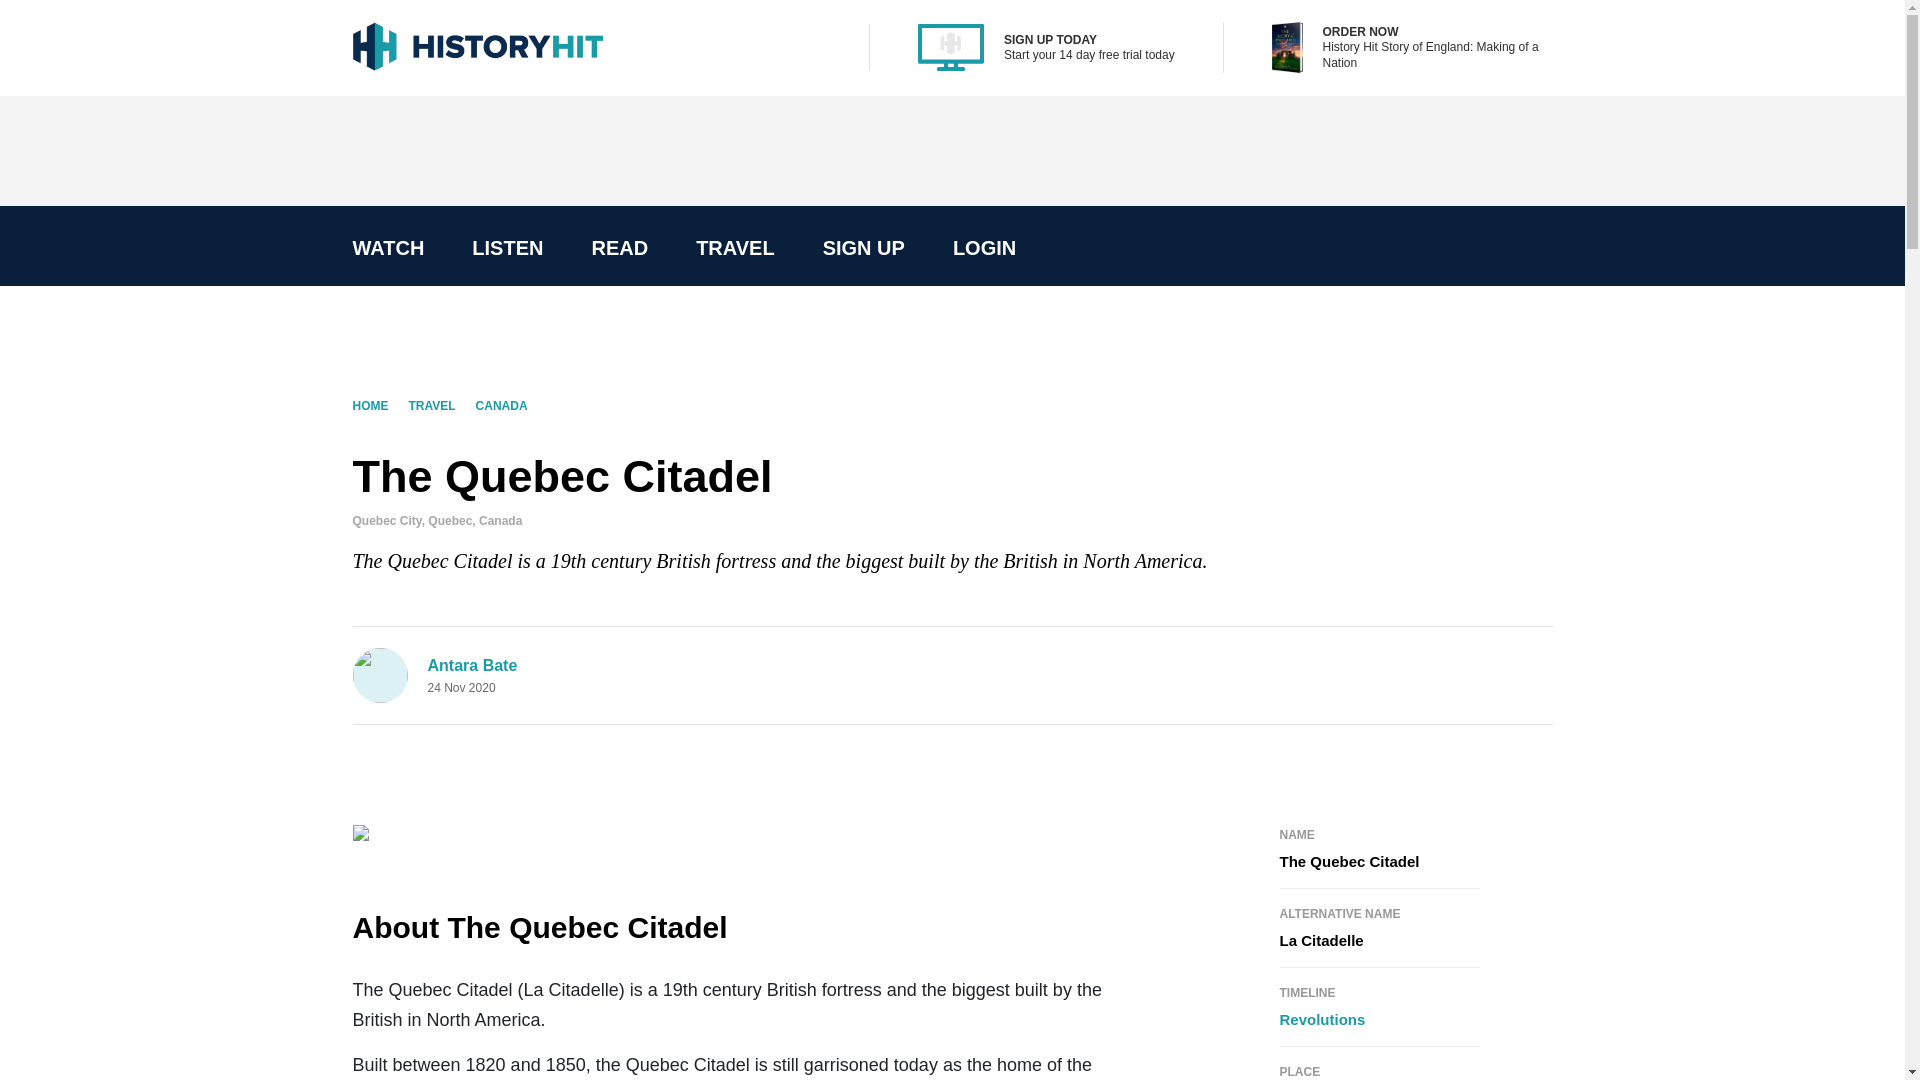  What do you see at coordinates (506, 248) in the screenshot?
I see `LISTEN` at bounding box center [506, 248].